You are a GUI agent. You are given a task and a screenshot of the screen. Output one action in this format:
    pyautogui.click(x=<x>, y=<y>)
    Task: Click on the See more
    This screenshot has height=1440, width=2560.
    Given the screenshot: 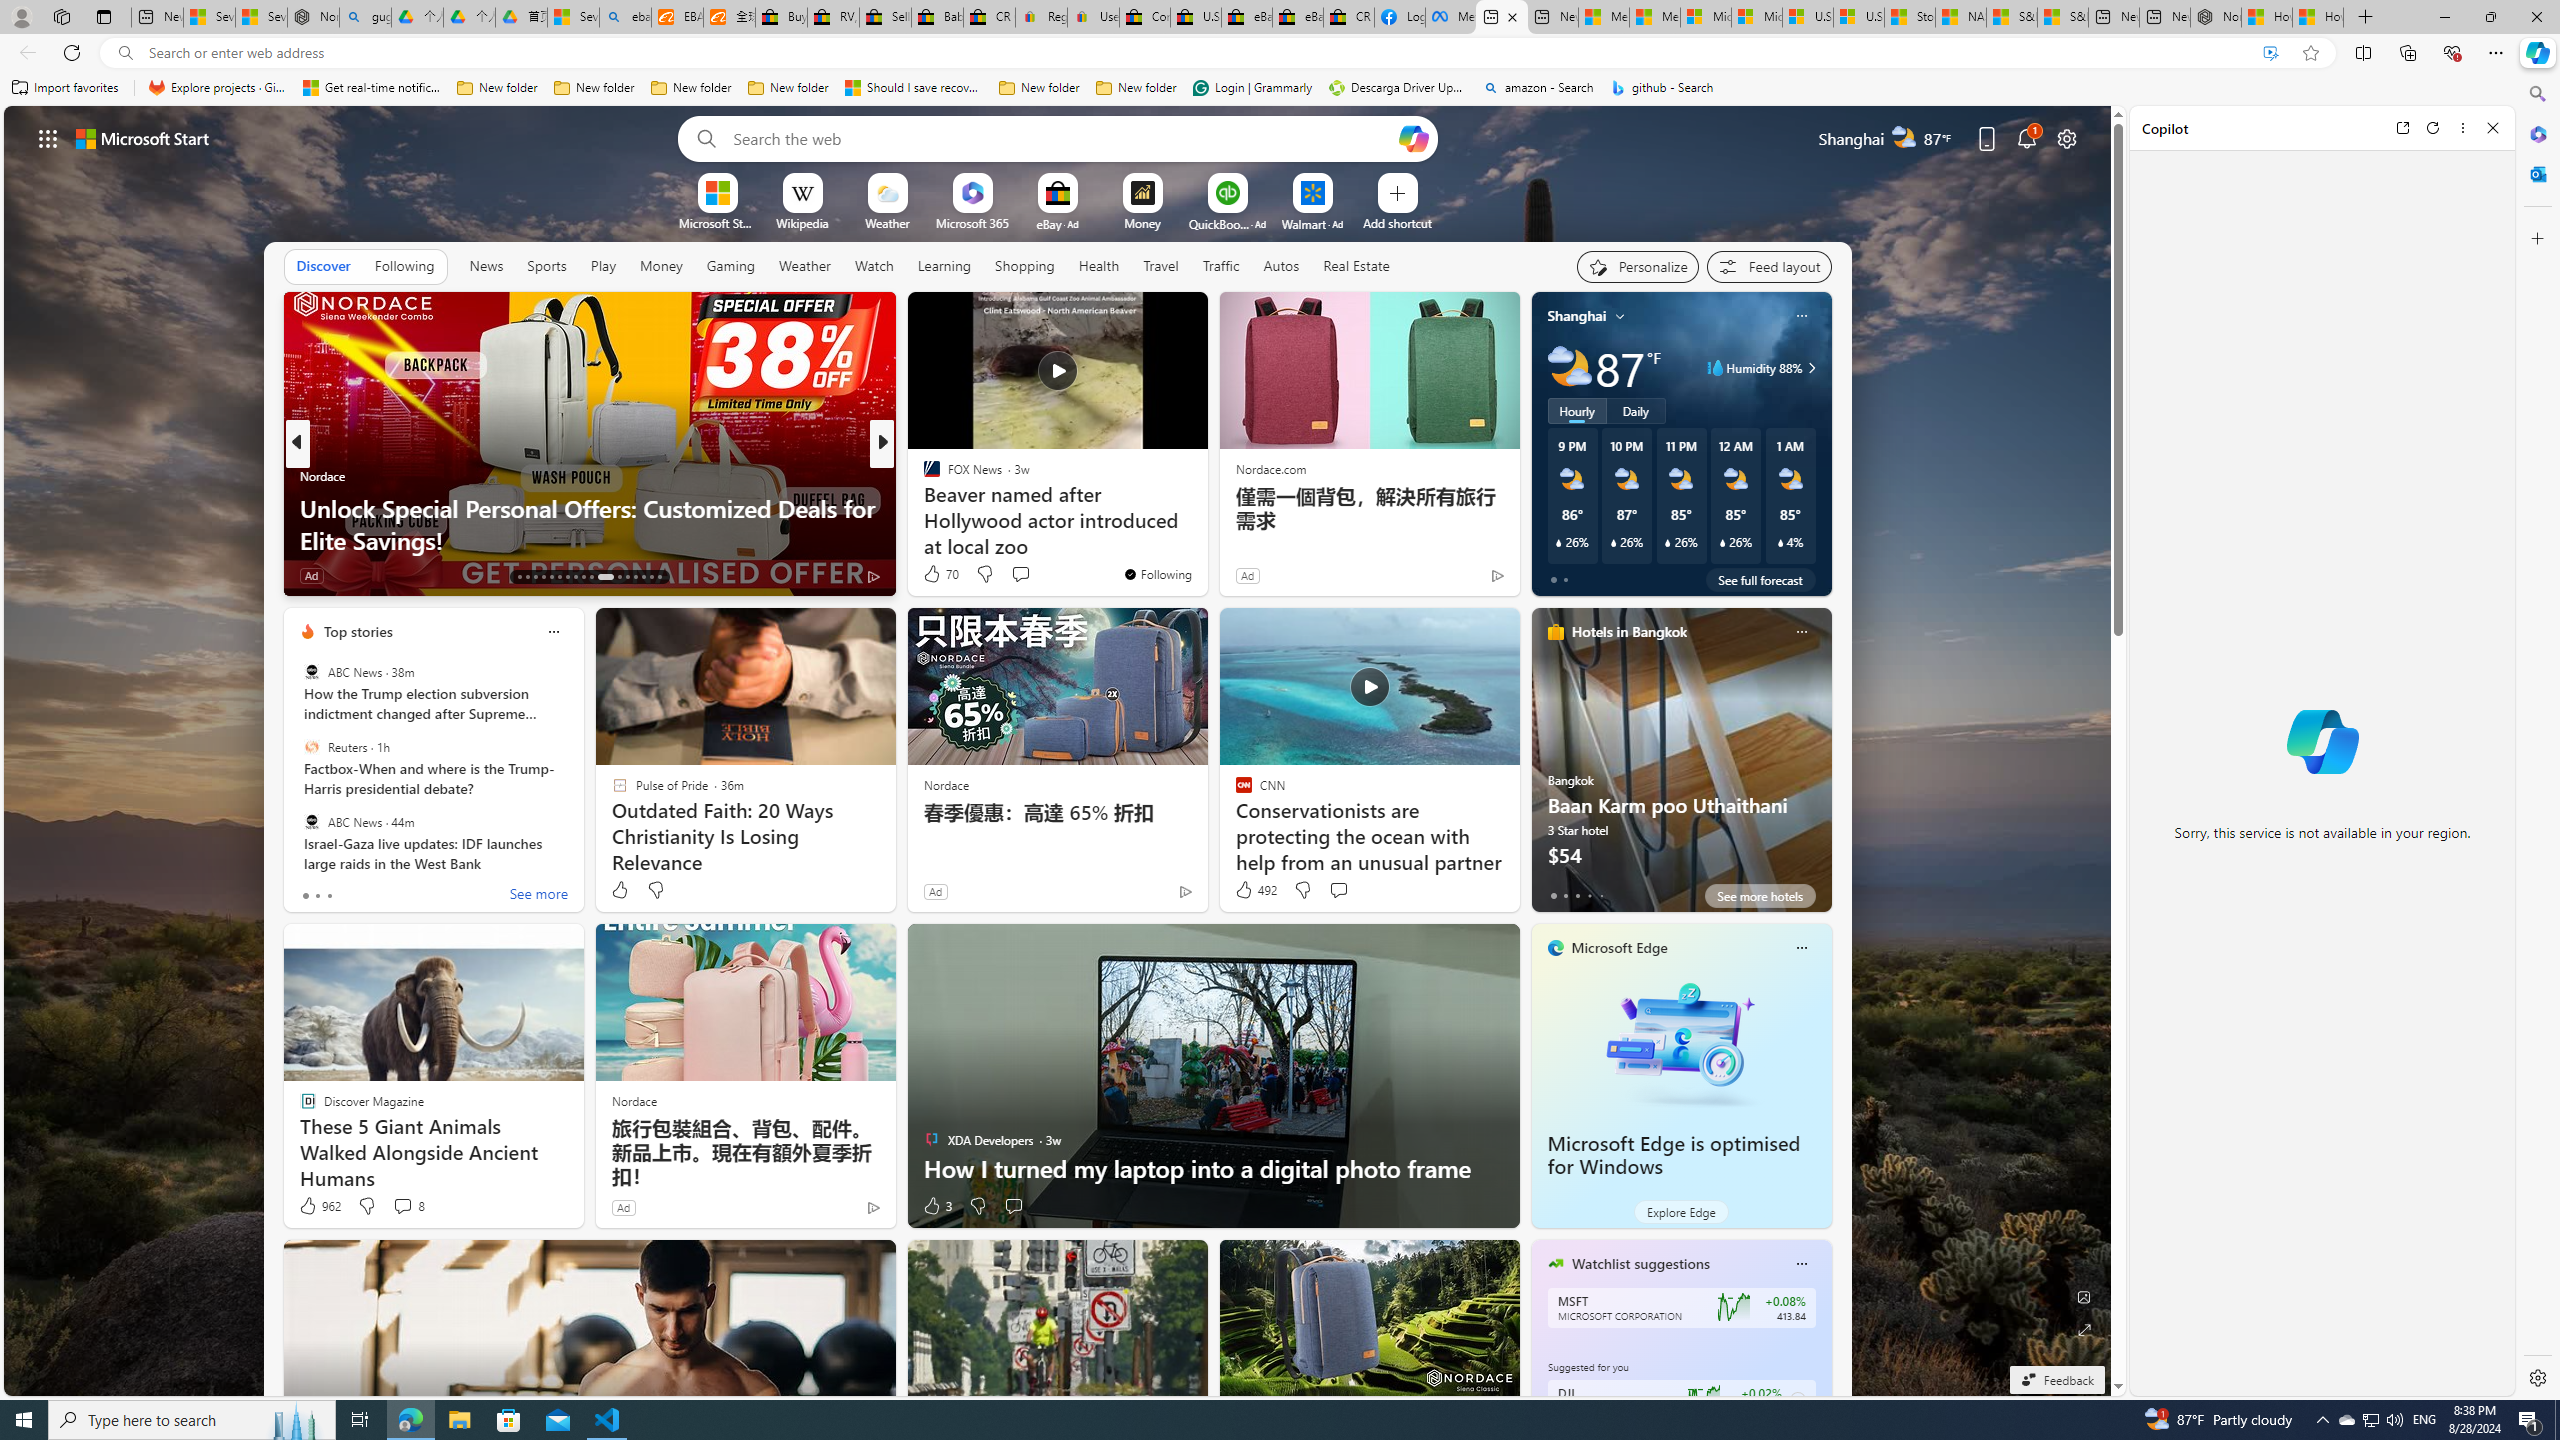 What is the action you would take?
    pyautogui.click(x=538, y=896)
    